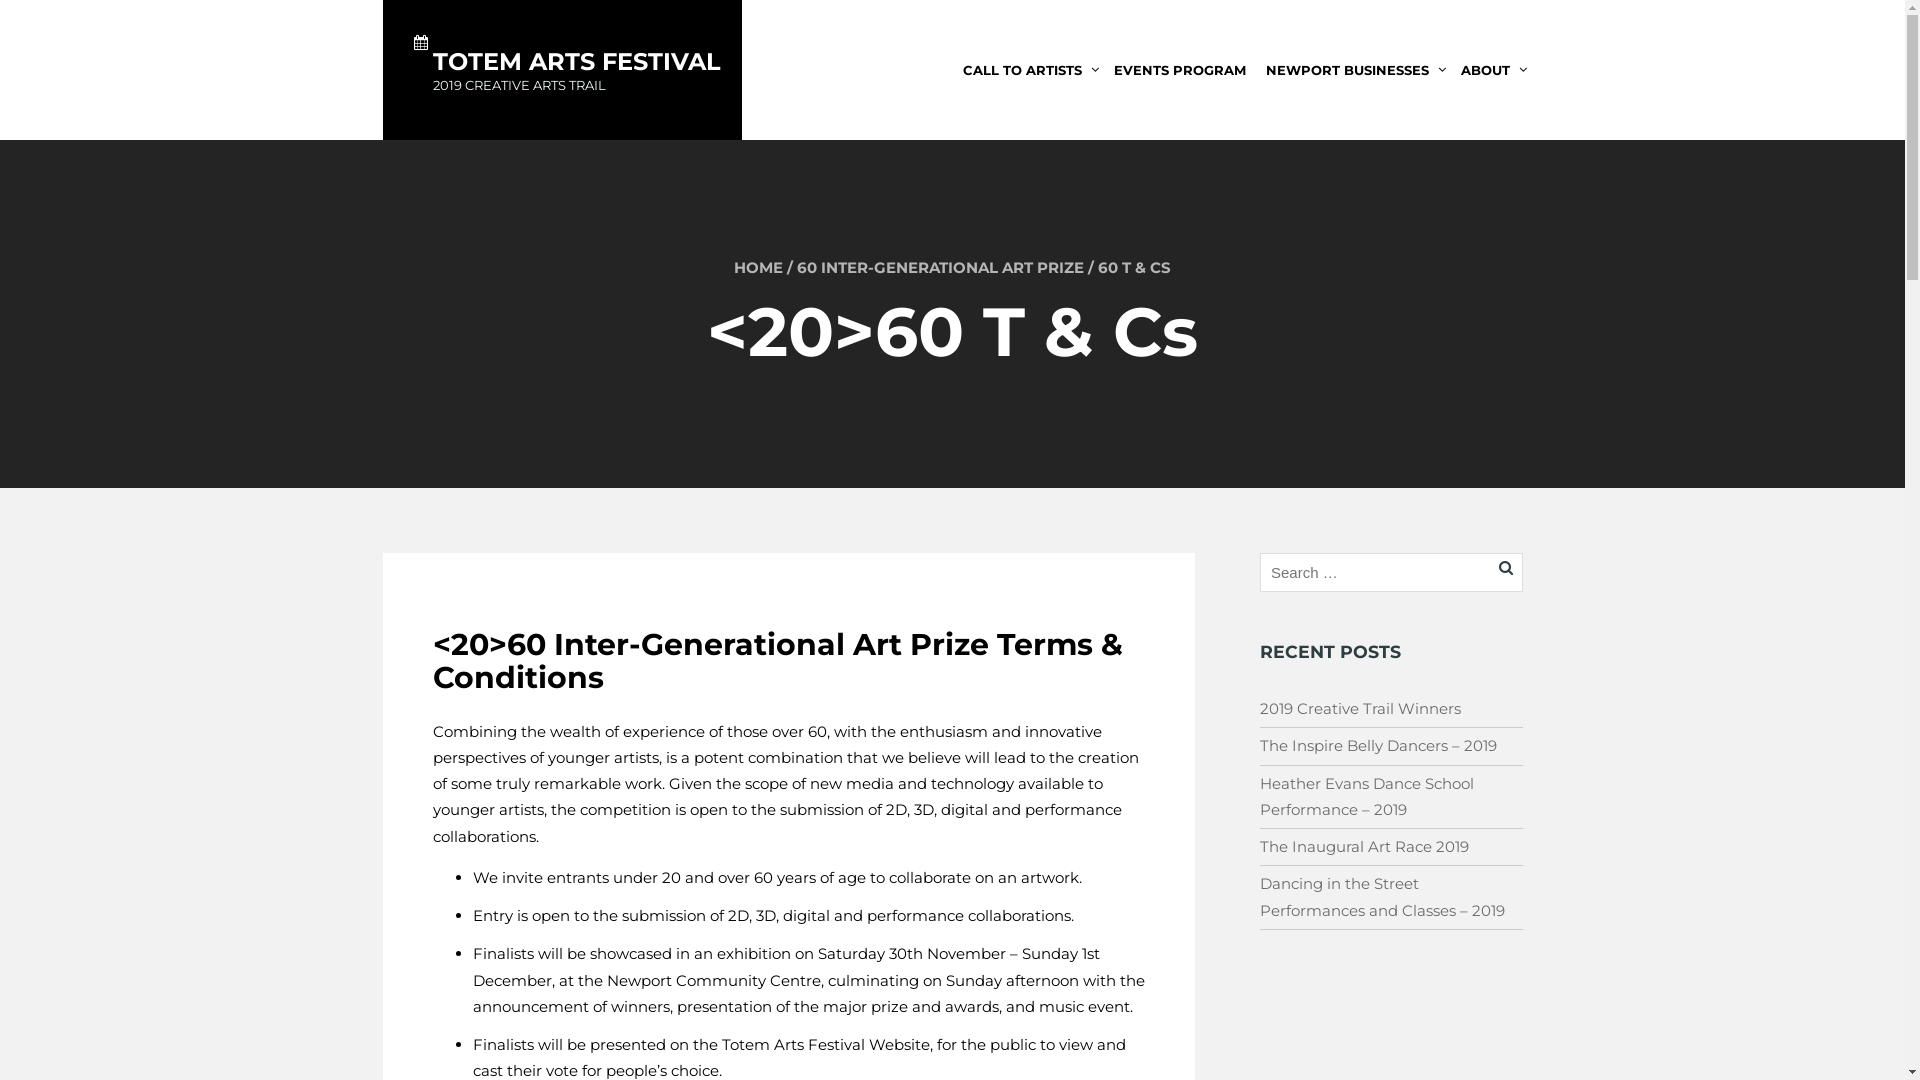 The width and height of the screenshot is (1920, 1080). What do you see at coordinates (1180, 70) in the screenshot?
I see `EVENTS PROGRAM` at bounding box center [1180, 70].